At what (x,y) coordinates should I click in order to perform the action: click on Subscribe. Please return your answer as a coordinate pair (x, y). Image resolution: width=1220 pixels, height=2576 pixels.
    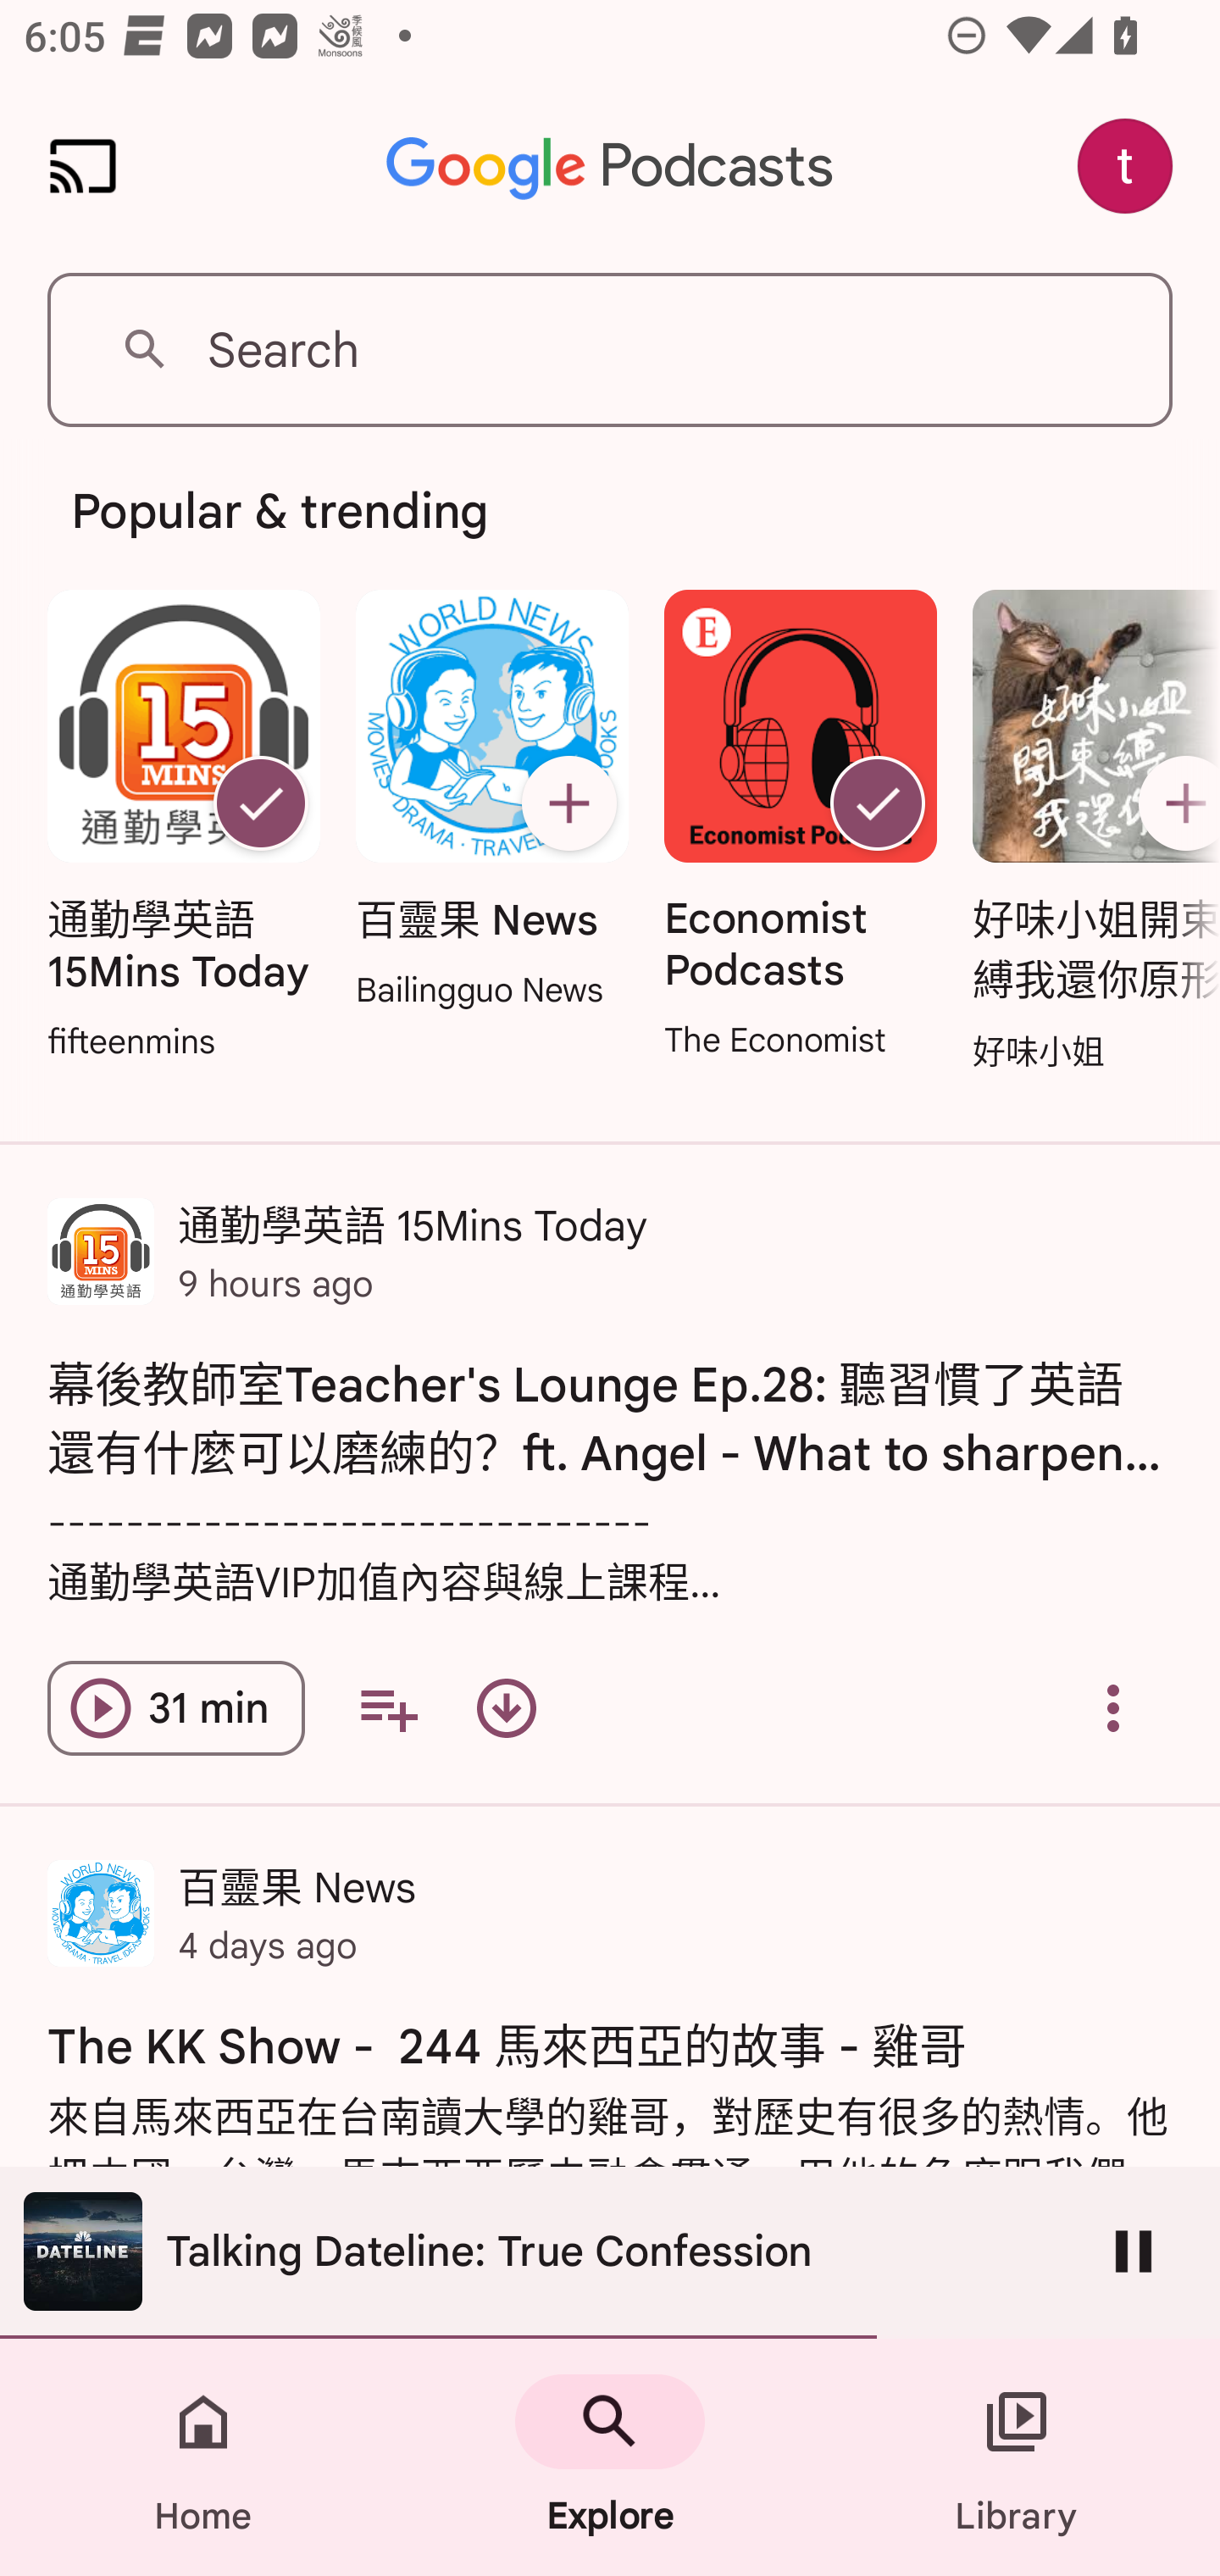
    Looking at the image, I should click on (1173, 803).